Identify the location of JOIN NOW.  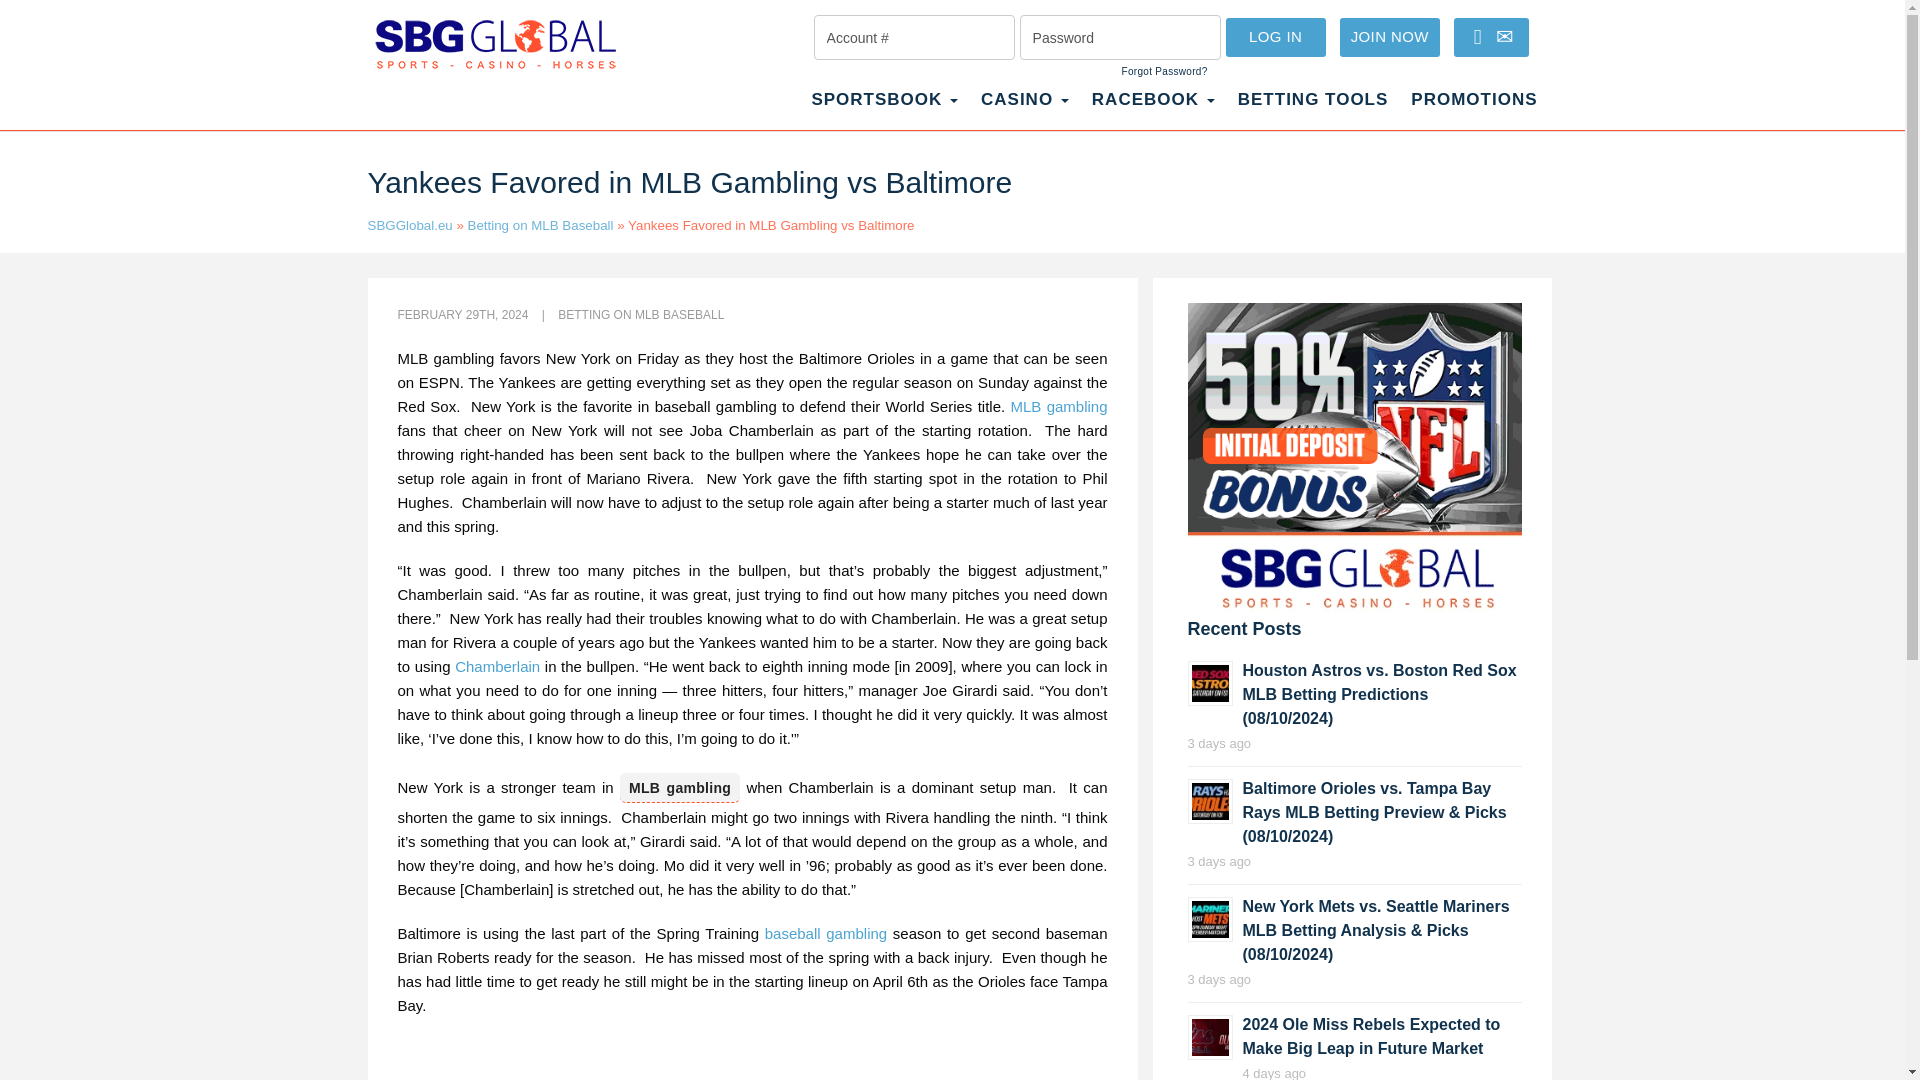
(1390, 38).